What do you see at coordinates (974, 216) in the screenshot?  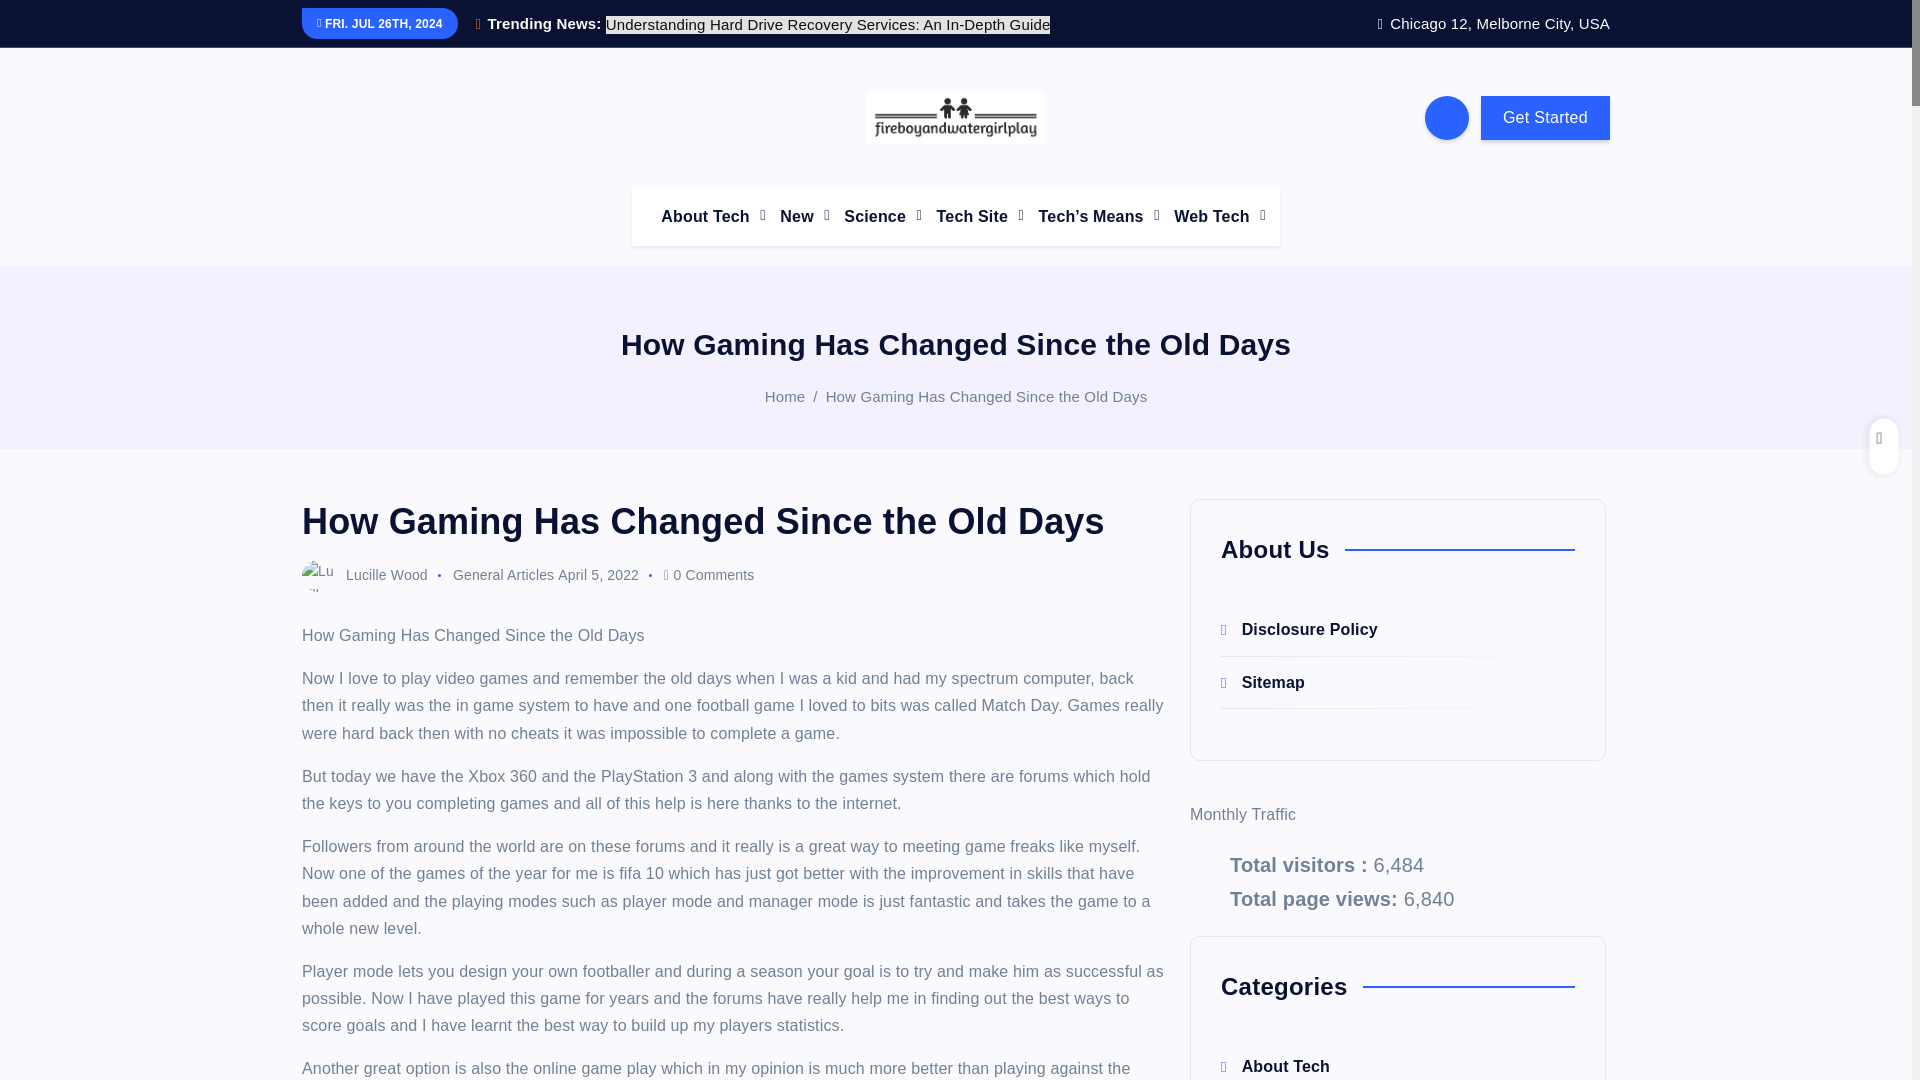 I see `Tech Site` at bounding box center [974, 216].